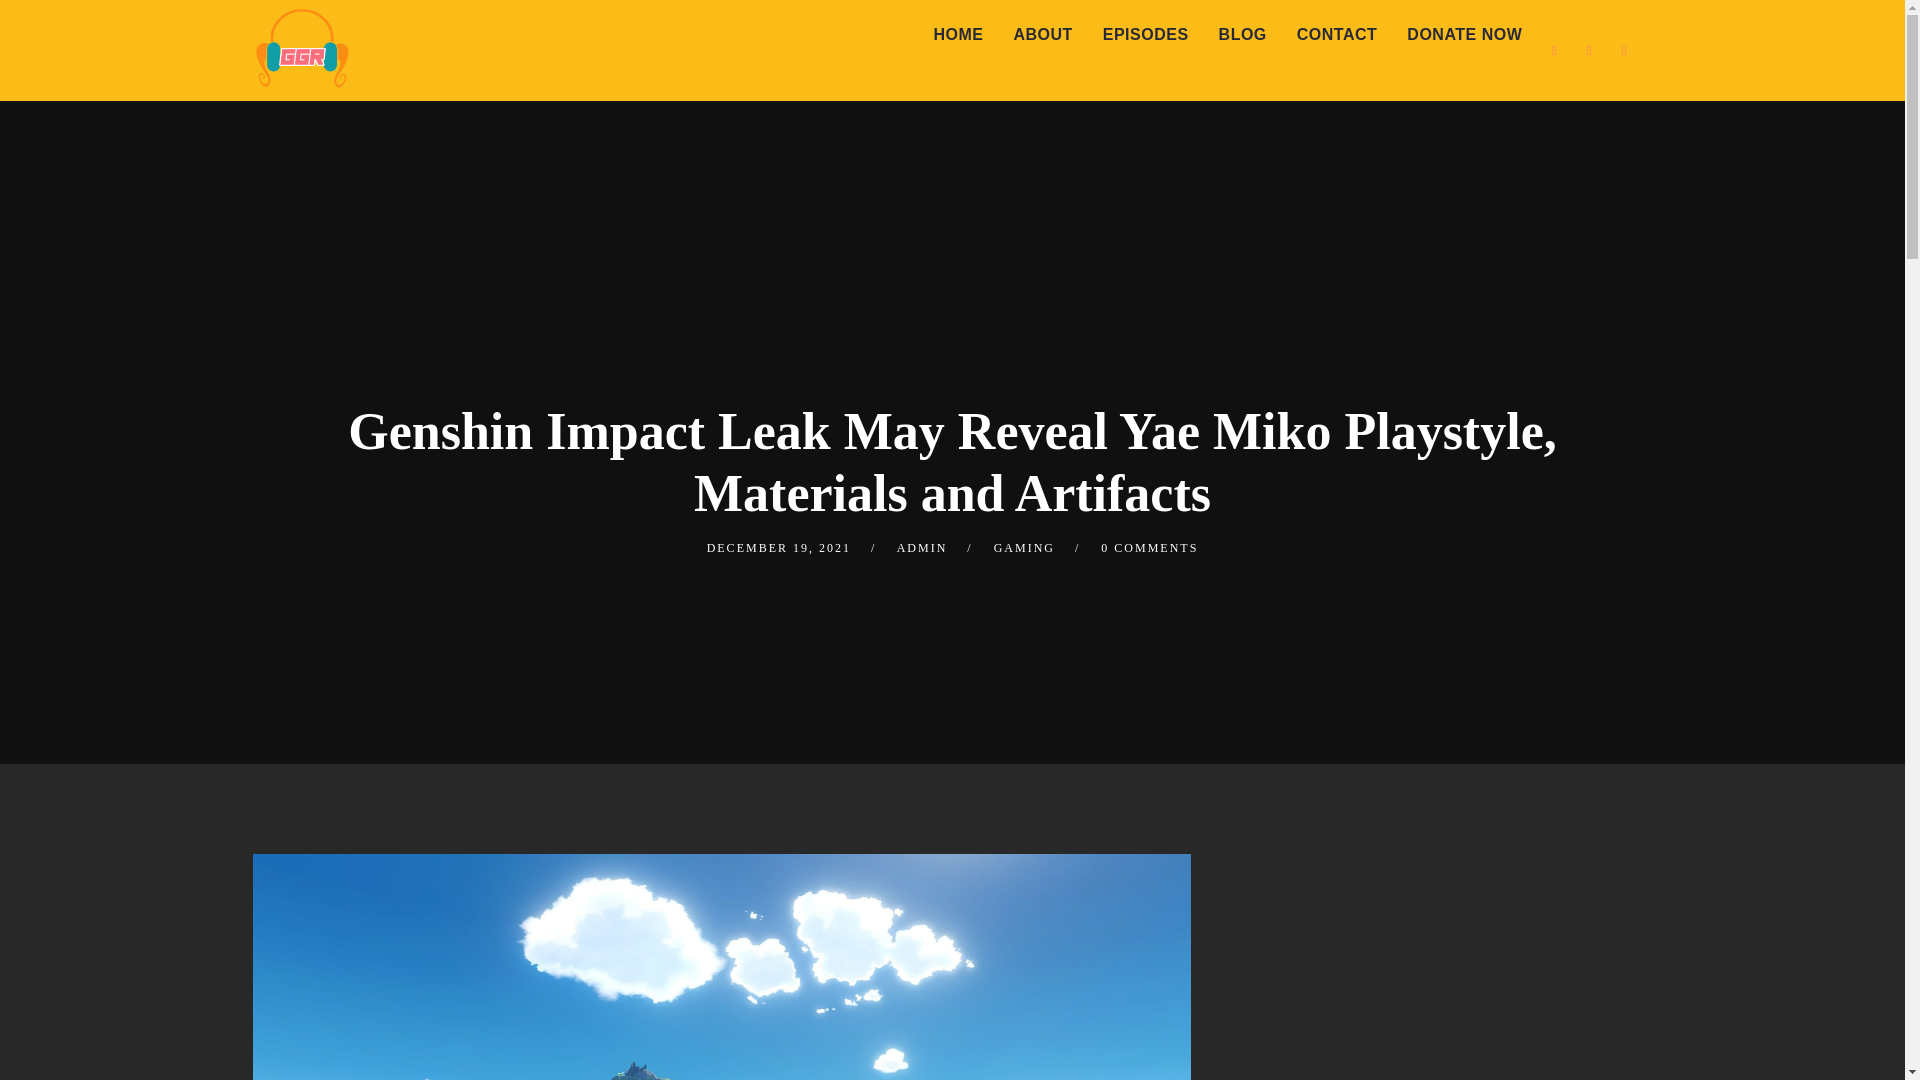 The height and width of the screenshot is (1080, 1920). What do you see at coordinates (1042, 35) in the screenshot?
I see `ABOUT` at bounding box center [1042, 35].